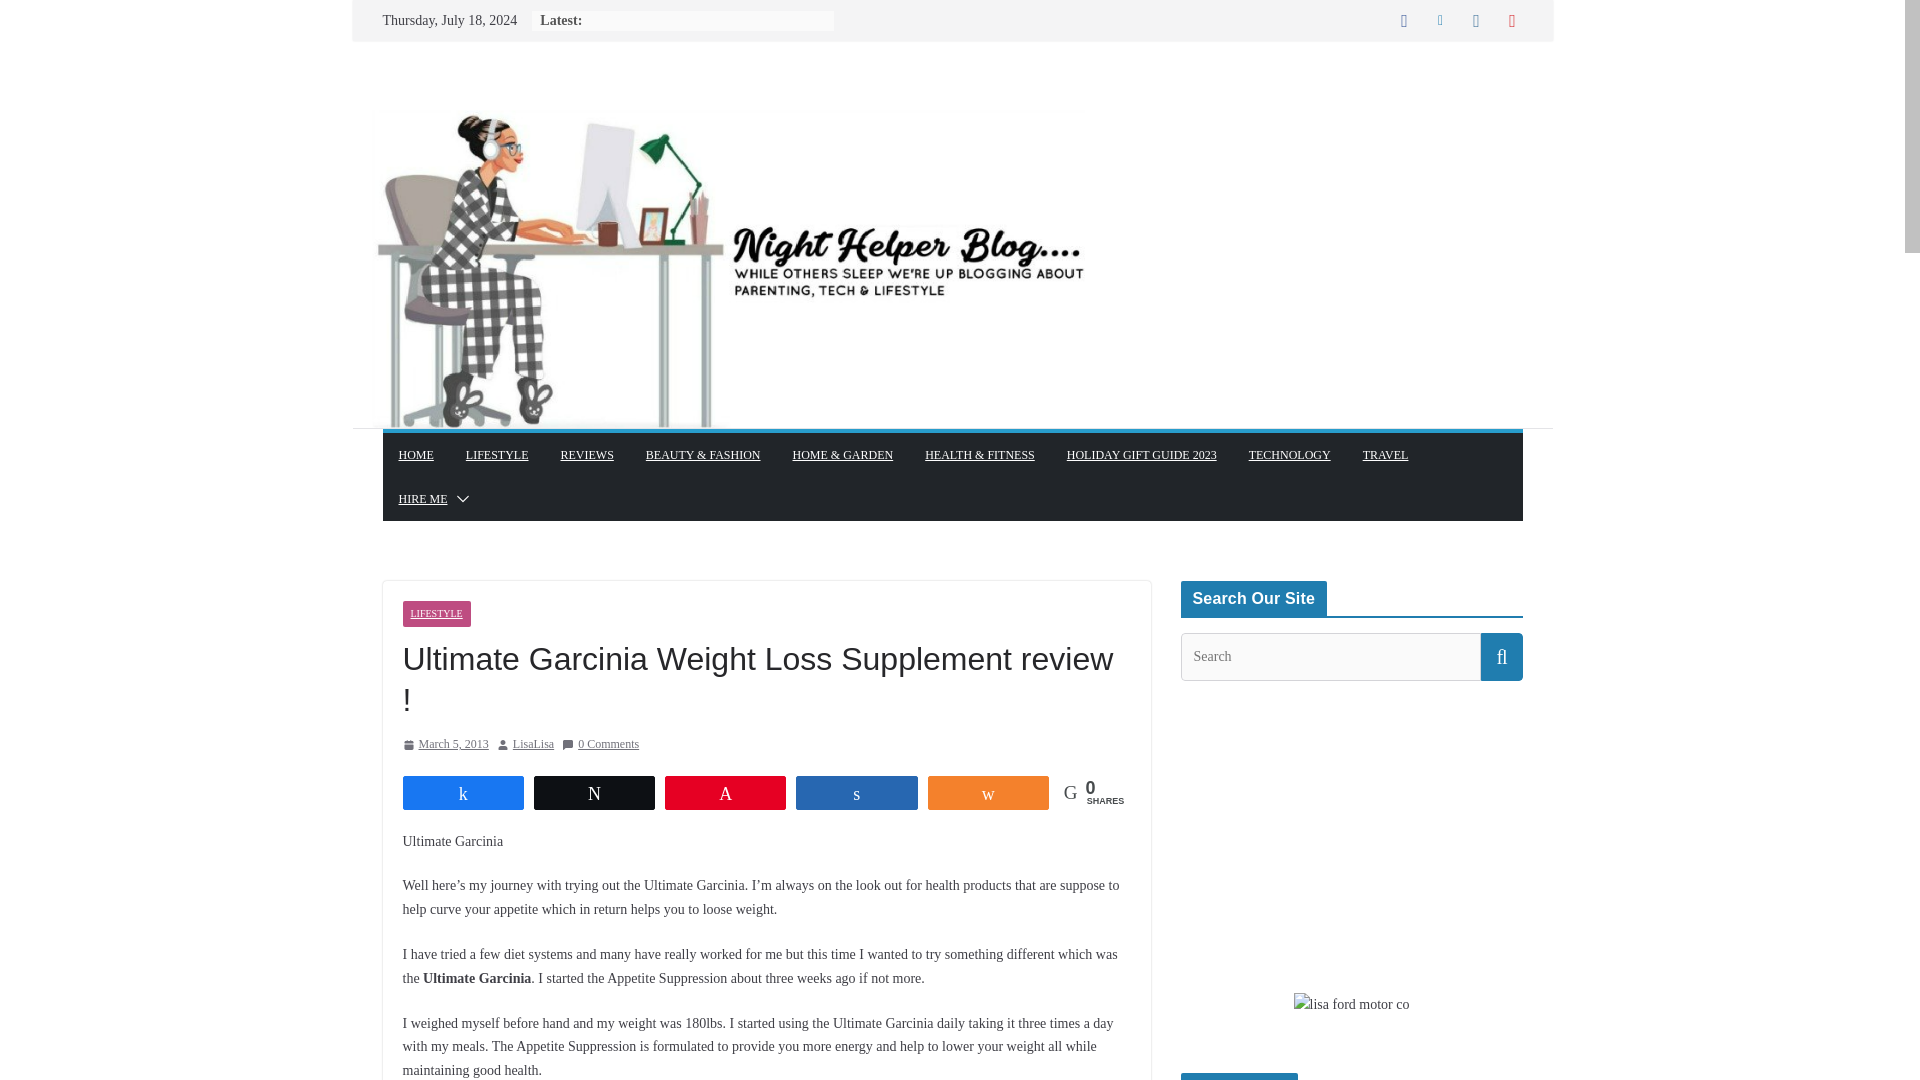 The image size is (1920, 1080). Describe the element at coordinates (415, 454) in the screenshot. I see `HOME` at that location.